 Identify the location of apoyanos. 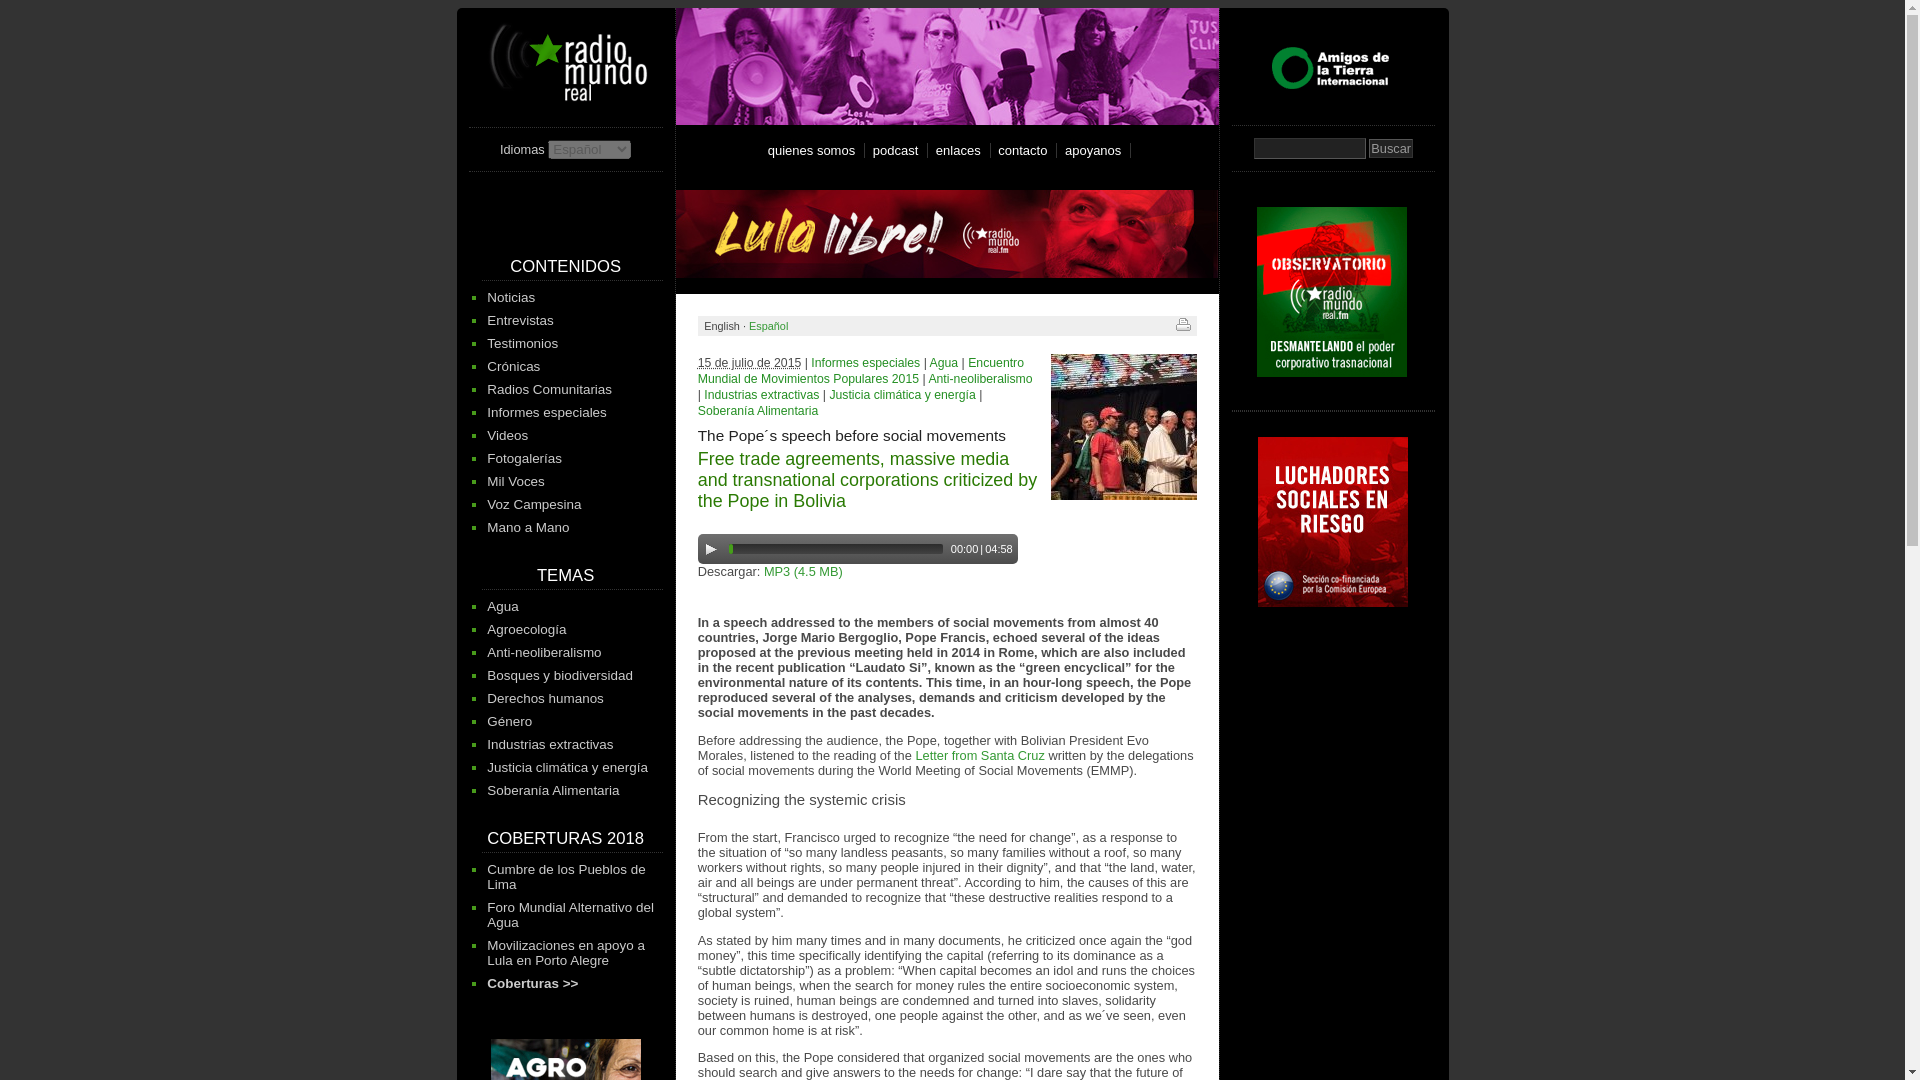
(1096, 150).